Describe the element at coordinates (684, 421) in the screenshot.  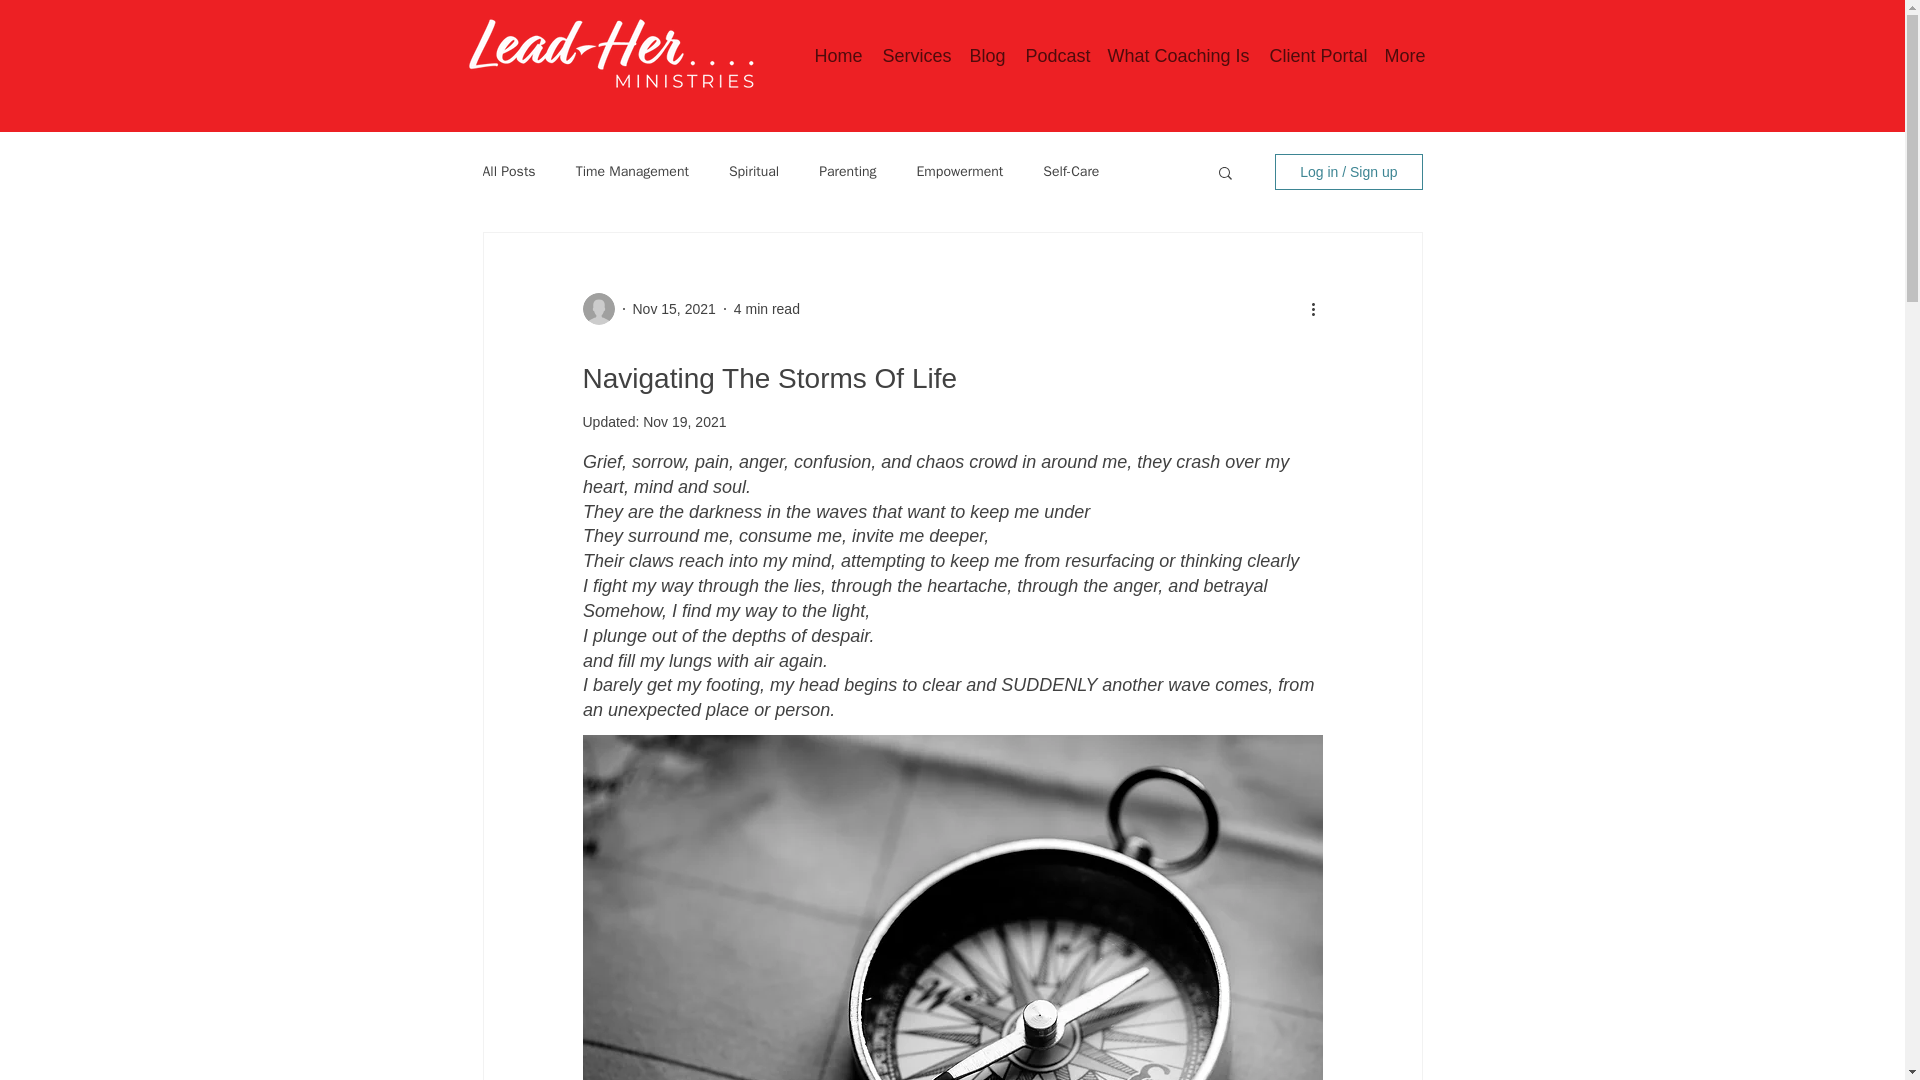
I see `Nov 19, 2021` at that location.